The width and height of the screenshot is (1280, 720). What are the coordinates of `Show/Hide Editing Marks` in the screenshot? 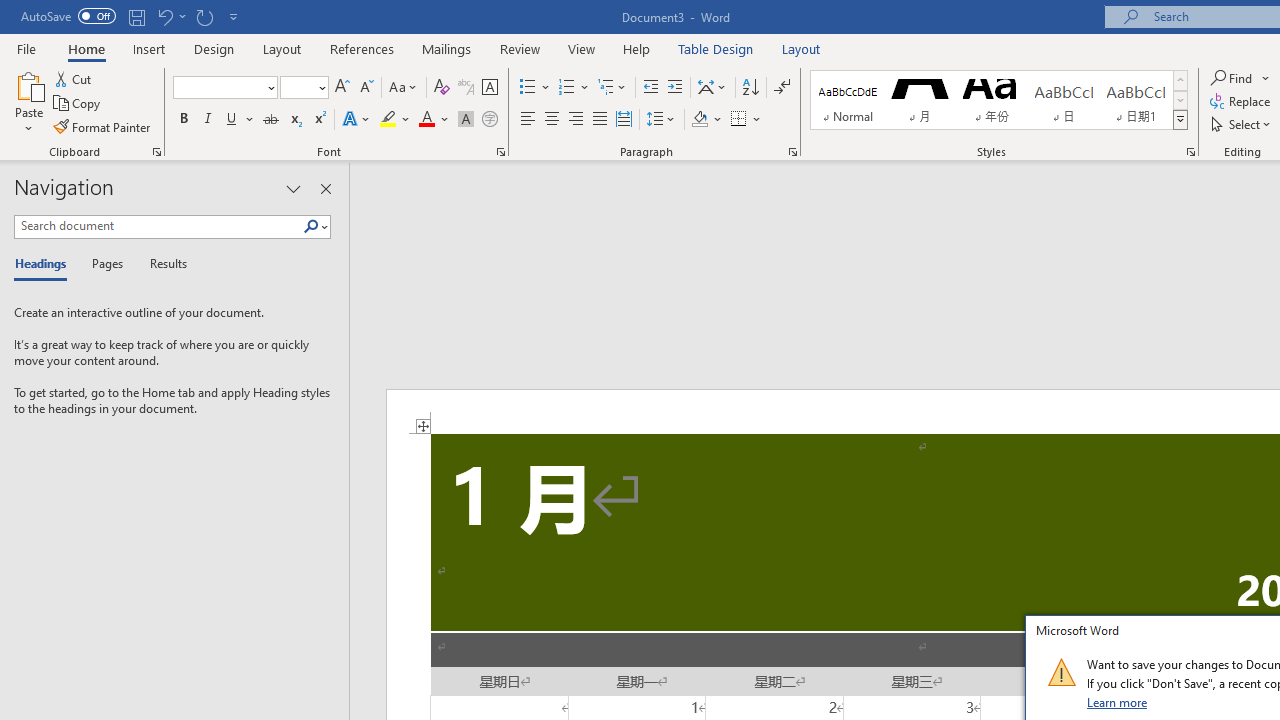 It's located at (782, 88).